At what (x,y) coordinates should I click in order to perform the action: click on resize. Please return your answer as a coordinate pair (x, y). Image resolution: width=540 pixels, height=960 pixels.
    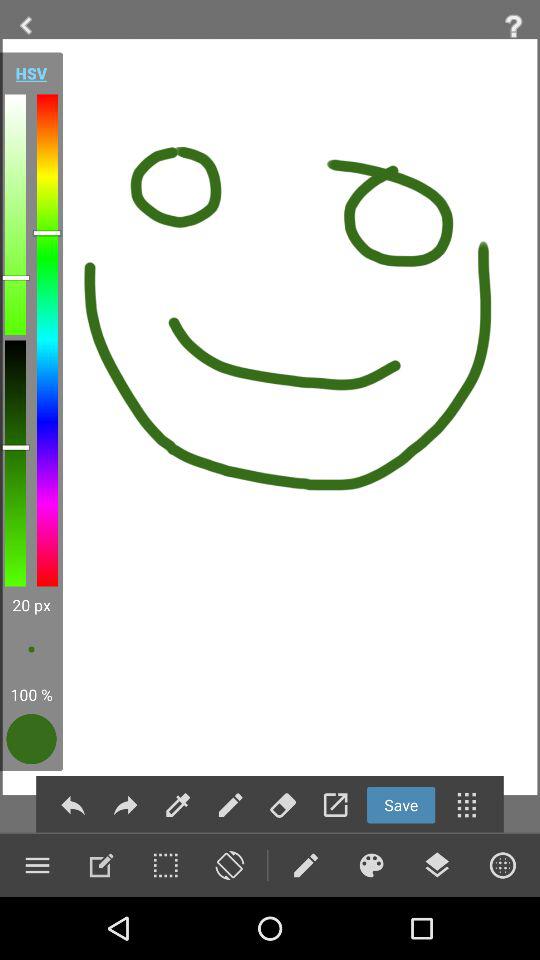
    Looking at the image, I should click on (165, 865).